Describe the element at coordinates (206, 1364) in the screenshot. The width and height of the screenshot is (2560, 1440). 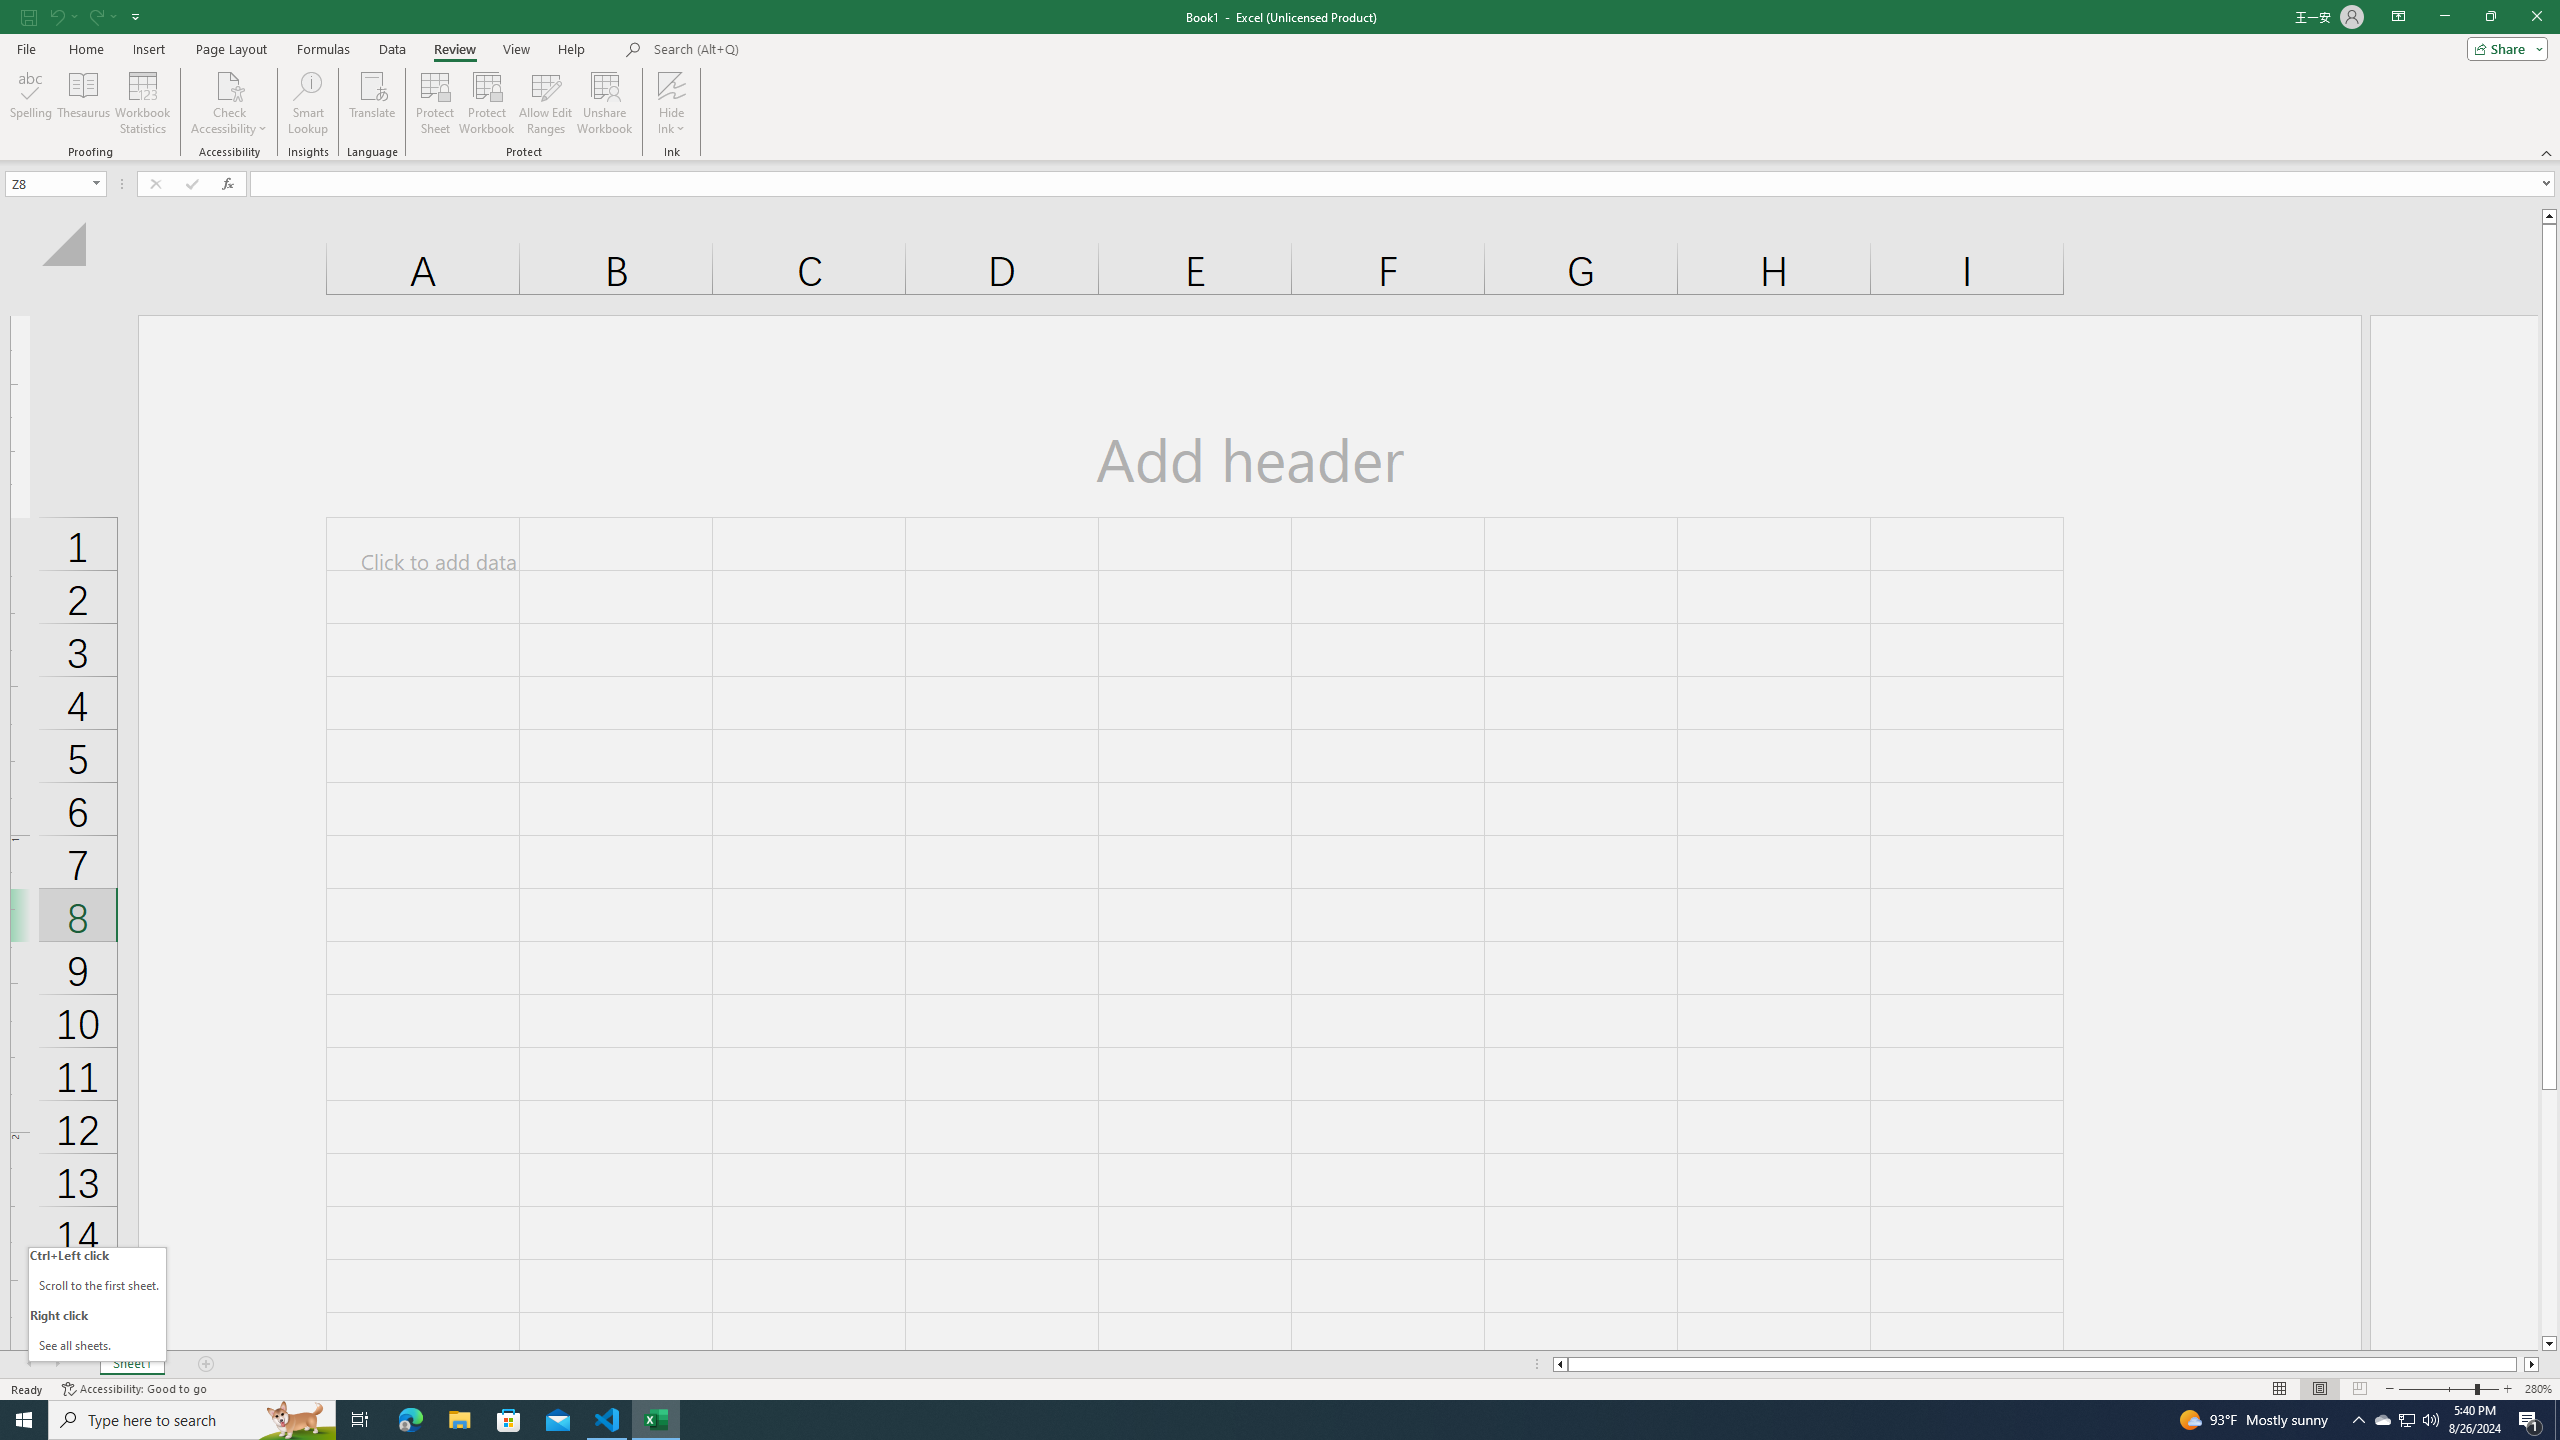
I see `Add Sheet` at that location.